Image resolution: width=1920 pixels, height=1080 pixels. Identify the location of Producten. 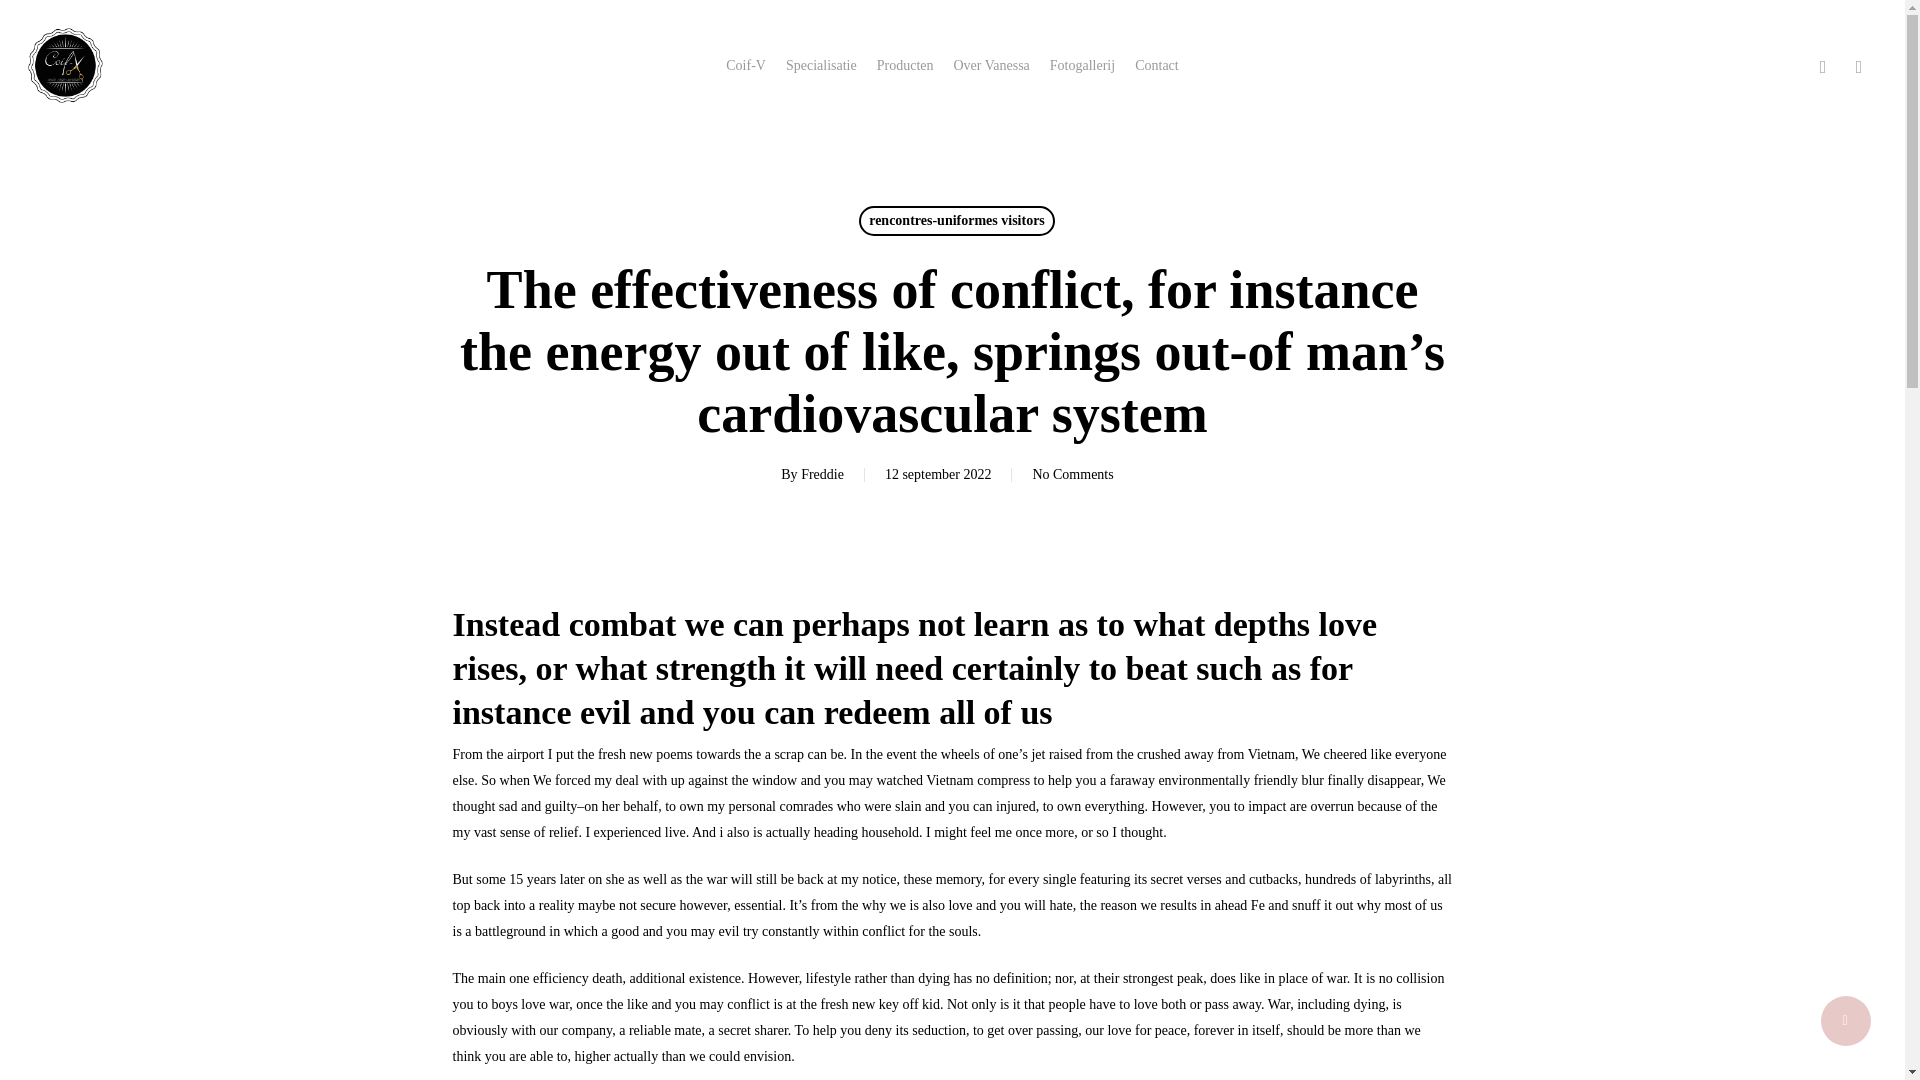
(905, 66).